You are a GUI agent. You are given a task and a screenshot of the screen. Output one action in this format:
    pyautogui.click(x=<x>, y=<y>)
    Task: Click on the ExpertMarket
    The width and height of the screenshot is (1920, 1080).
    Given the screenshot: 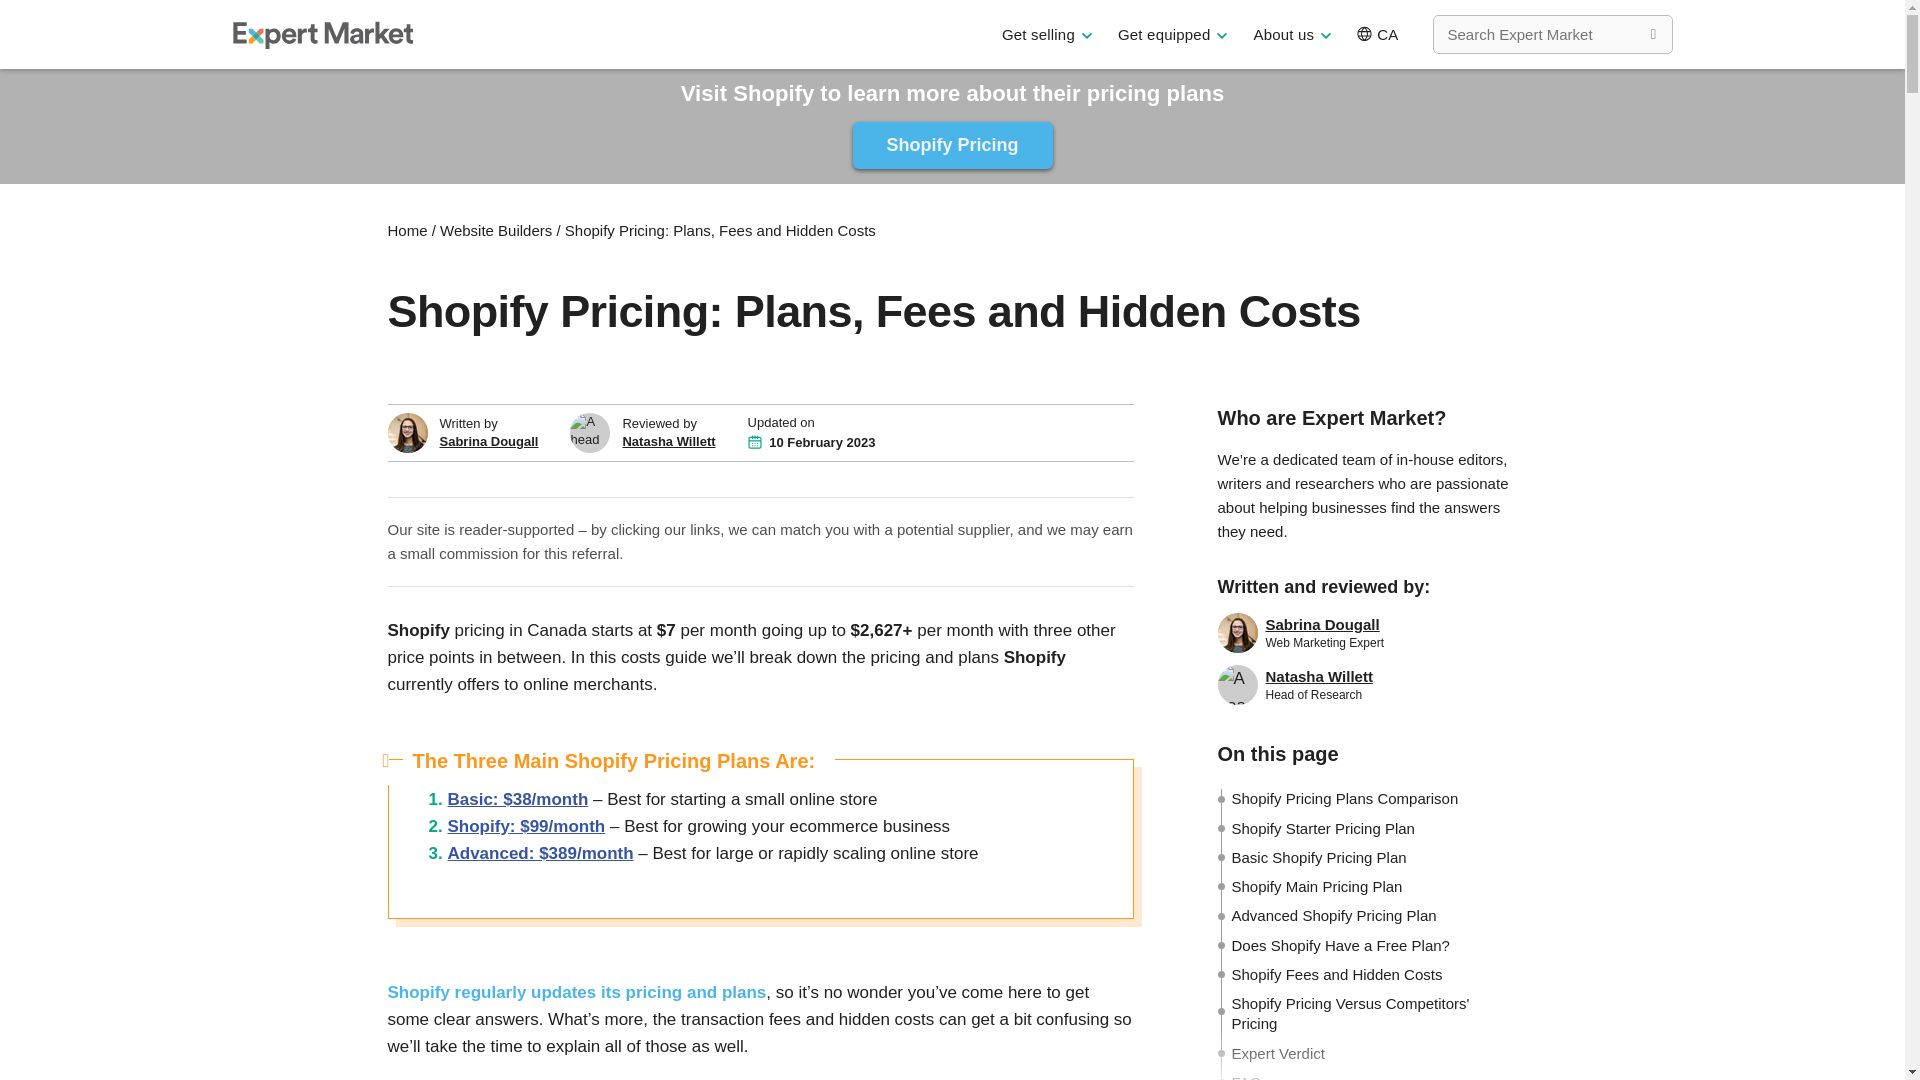 What is the action you would take?
    pyautogui.click(x=322, y=34)
    